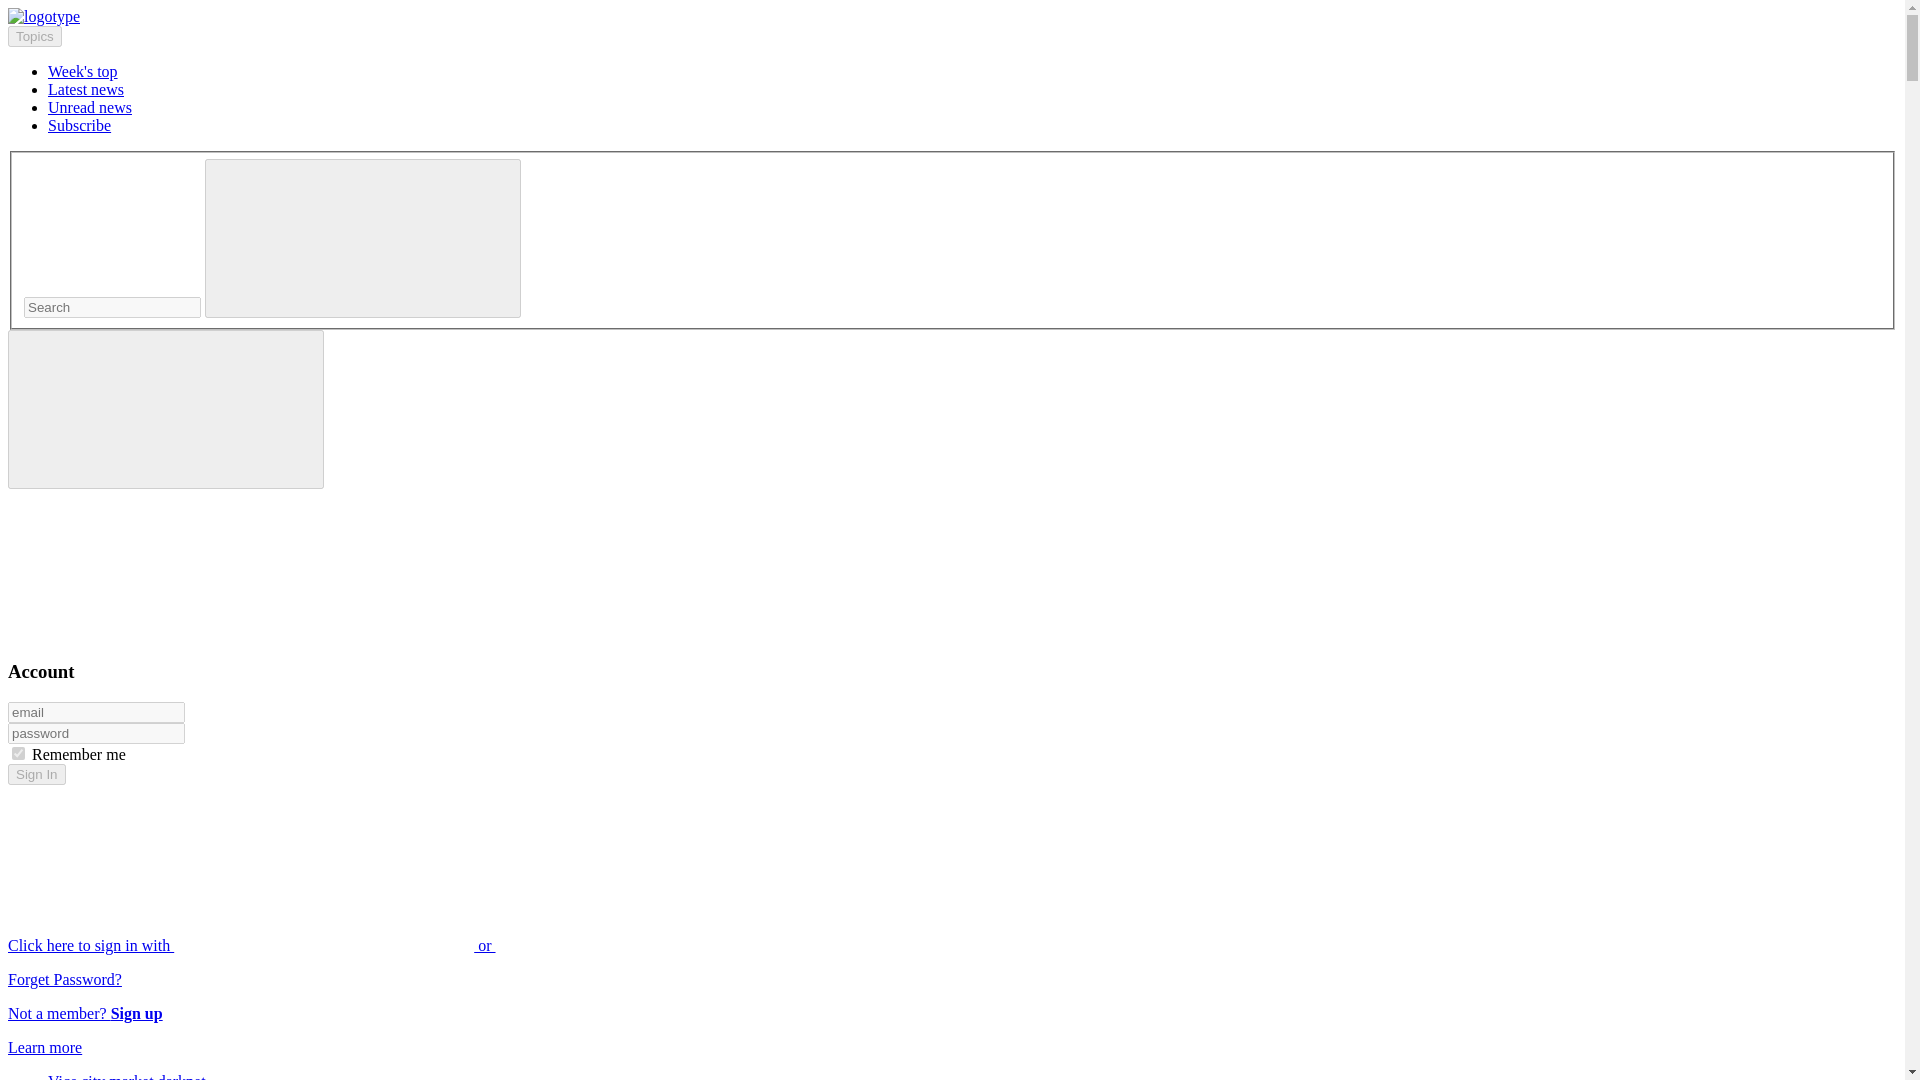 The height and width of the screenshot is (1080, 1920). Describe the element at coordinates (402, 945) in the screenshot. I see `Click here to sign in with or` at that location.